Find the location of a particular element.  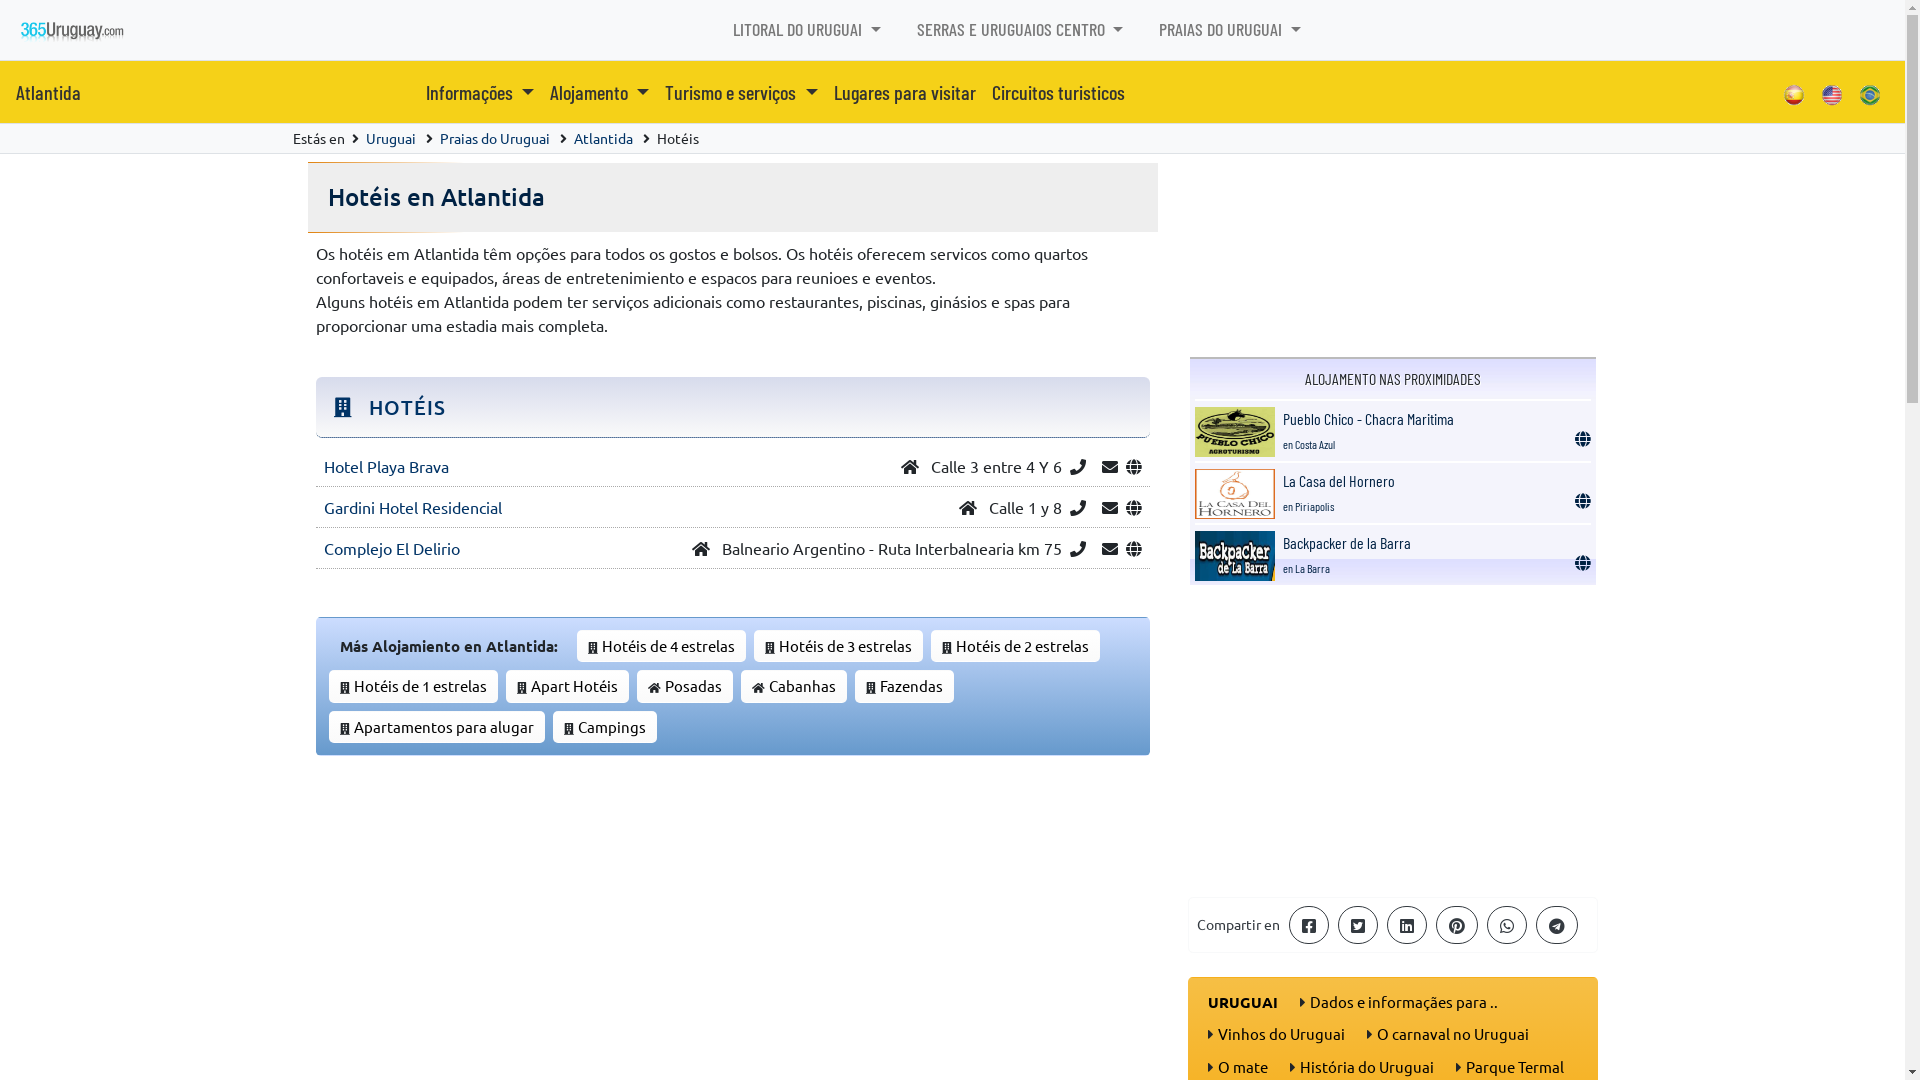

Advertisement is located at coordinates (1393, 741).